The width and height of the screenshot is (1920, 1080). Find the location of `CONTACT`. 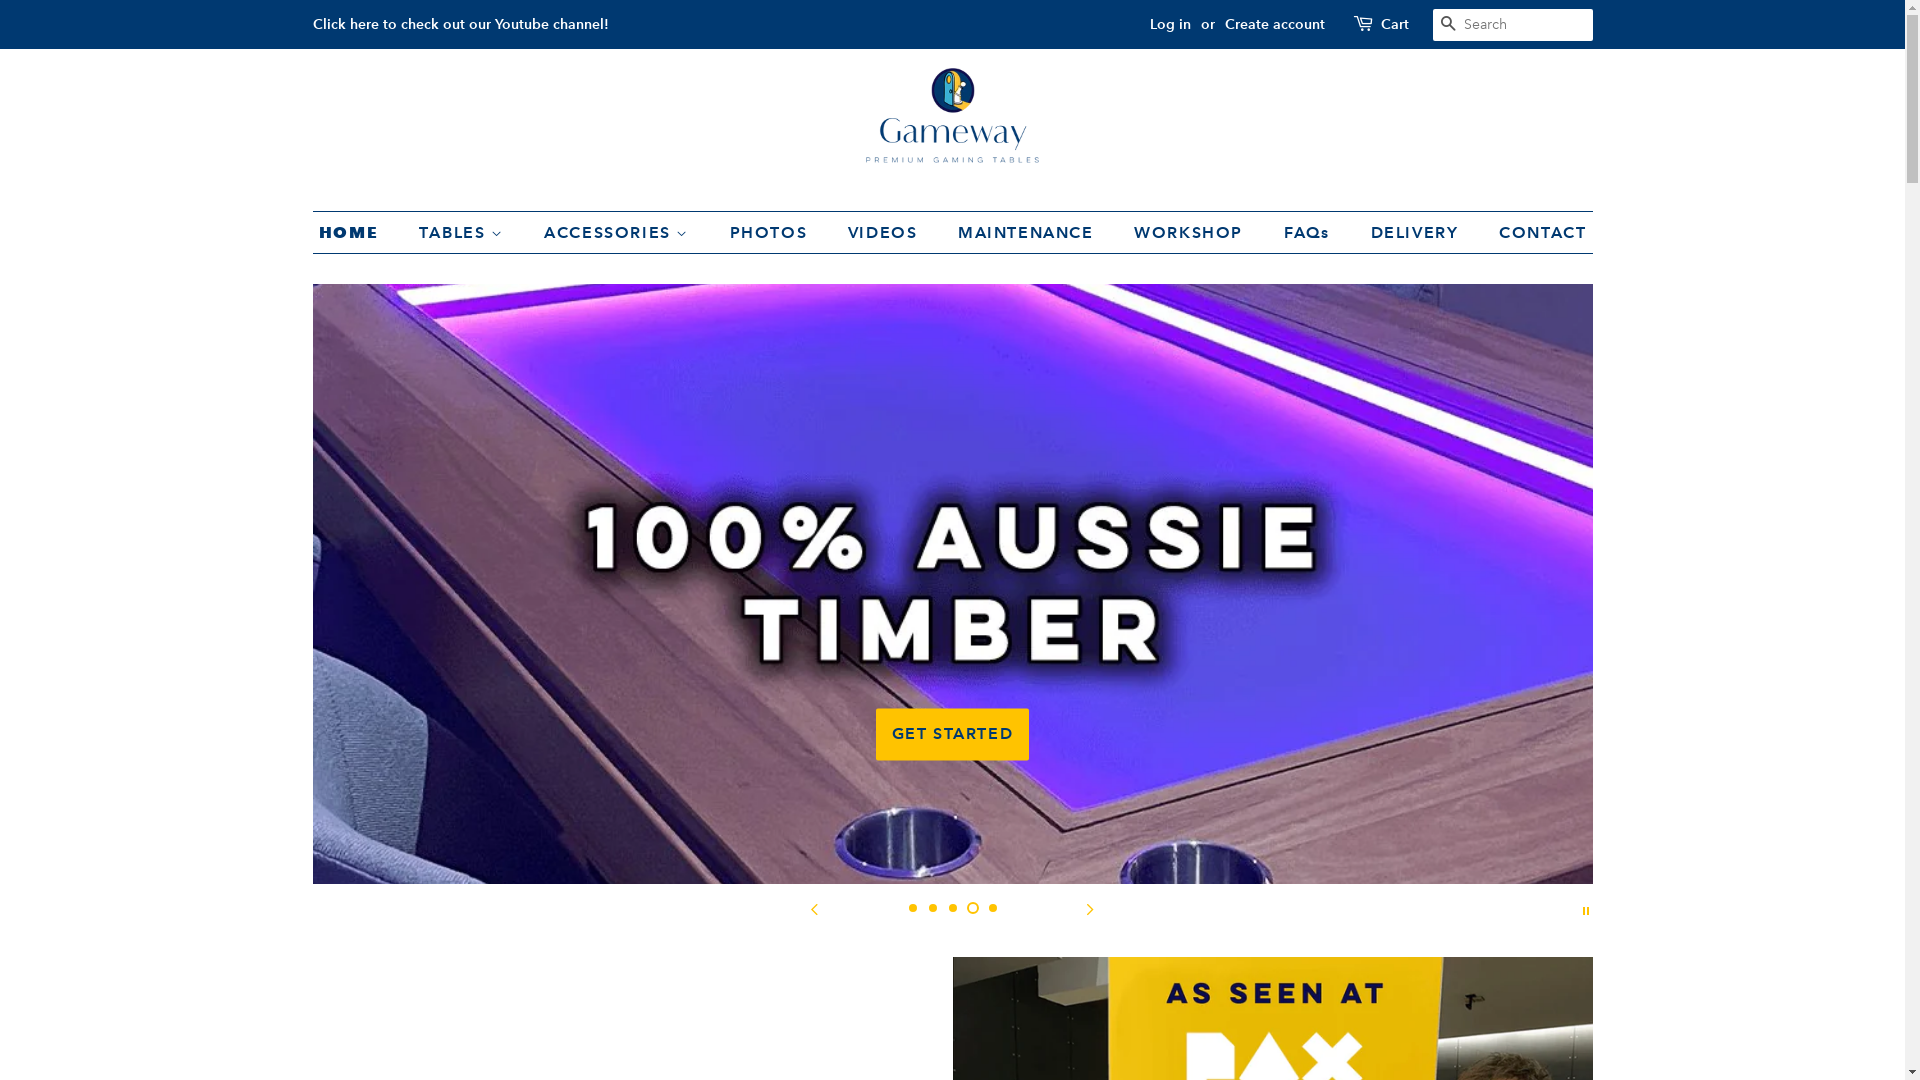

CONTACT is located at coordinates (1535, 232).